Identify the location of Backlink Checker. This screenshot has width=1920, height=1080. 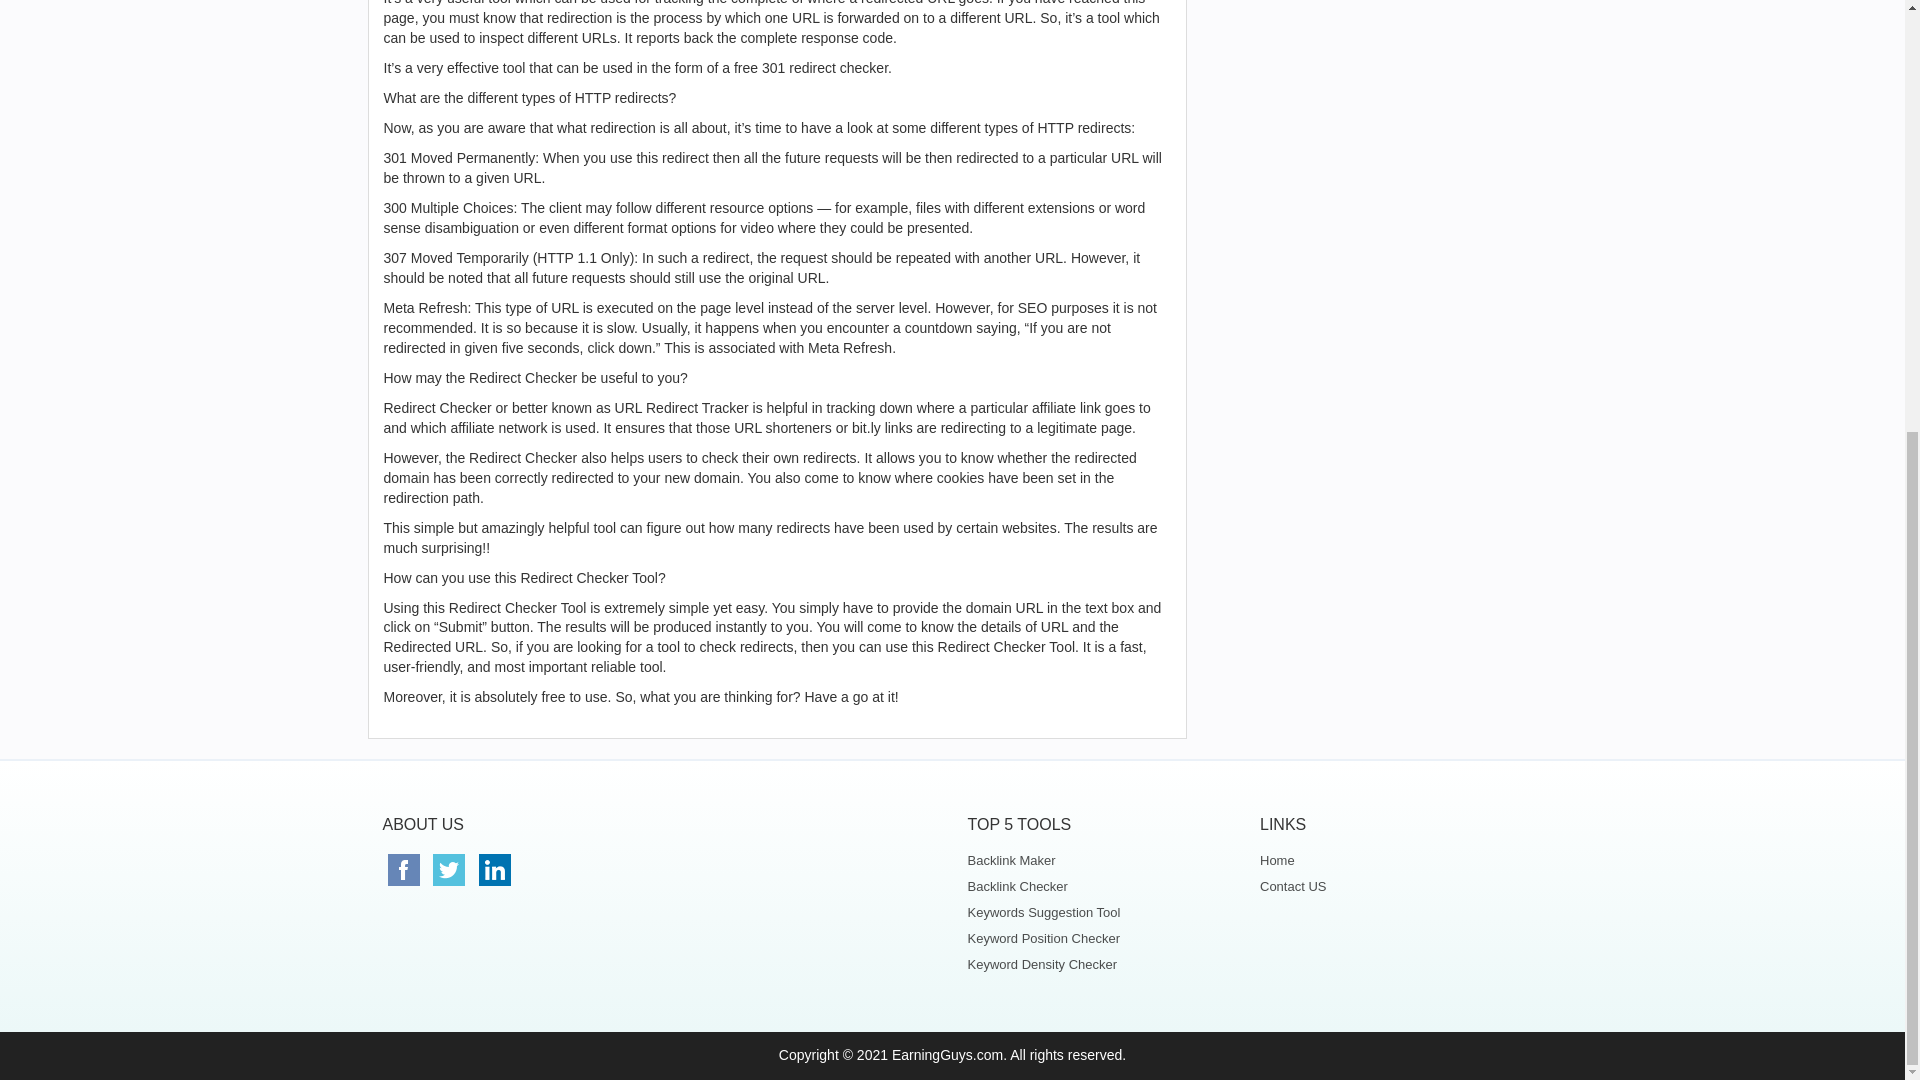
(1098, 886).